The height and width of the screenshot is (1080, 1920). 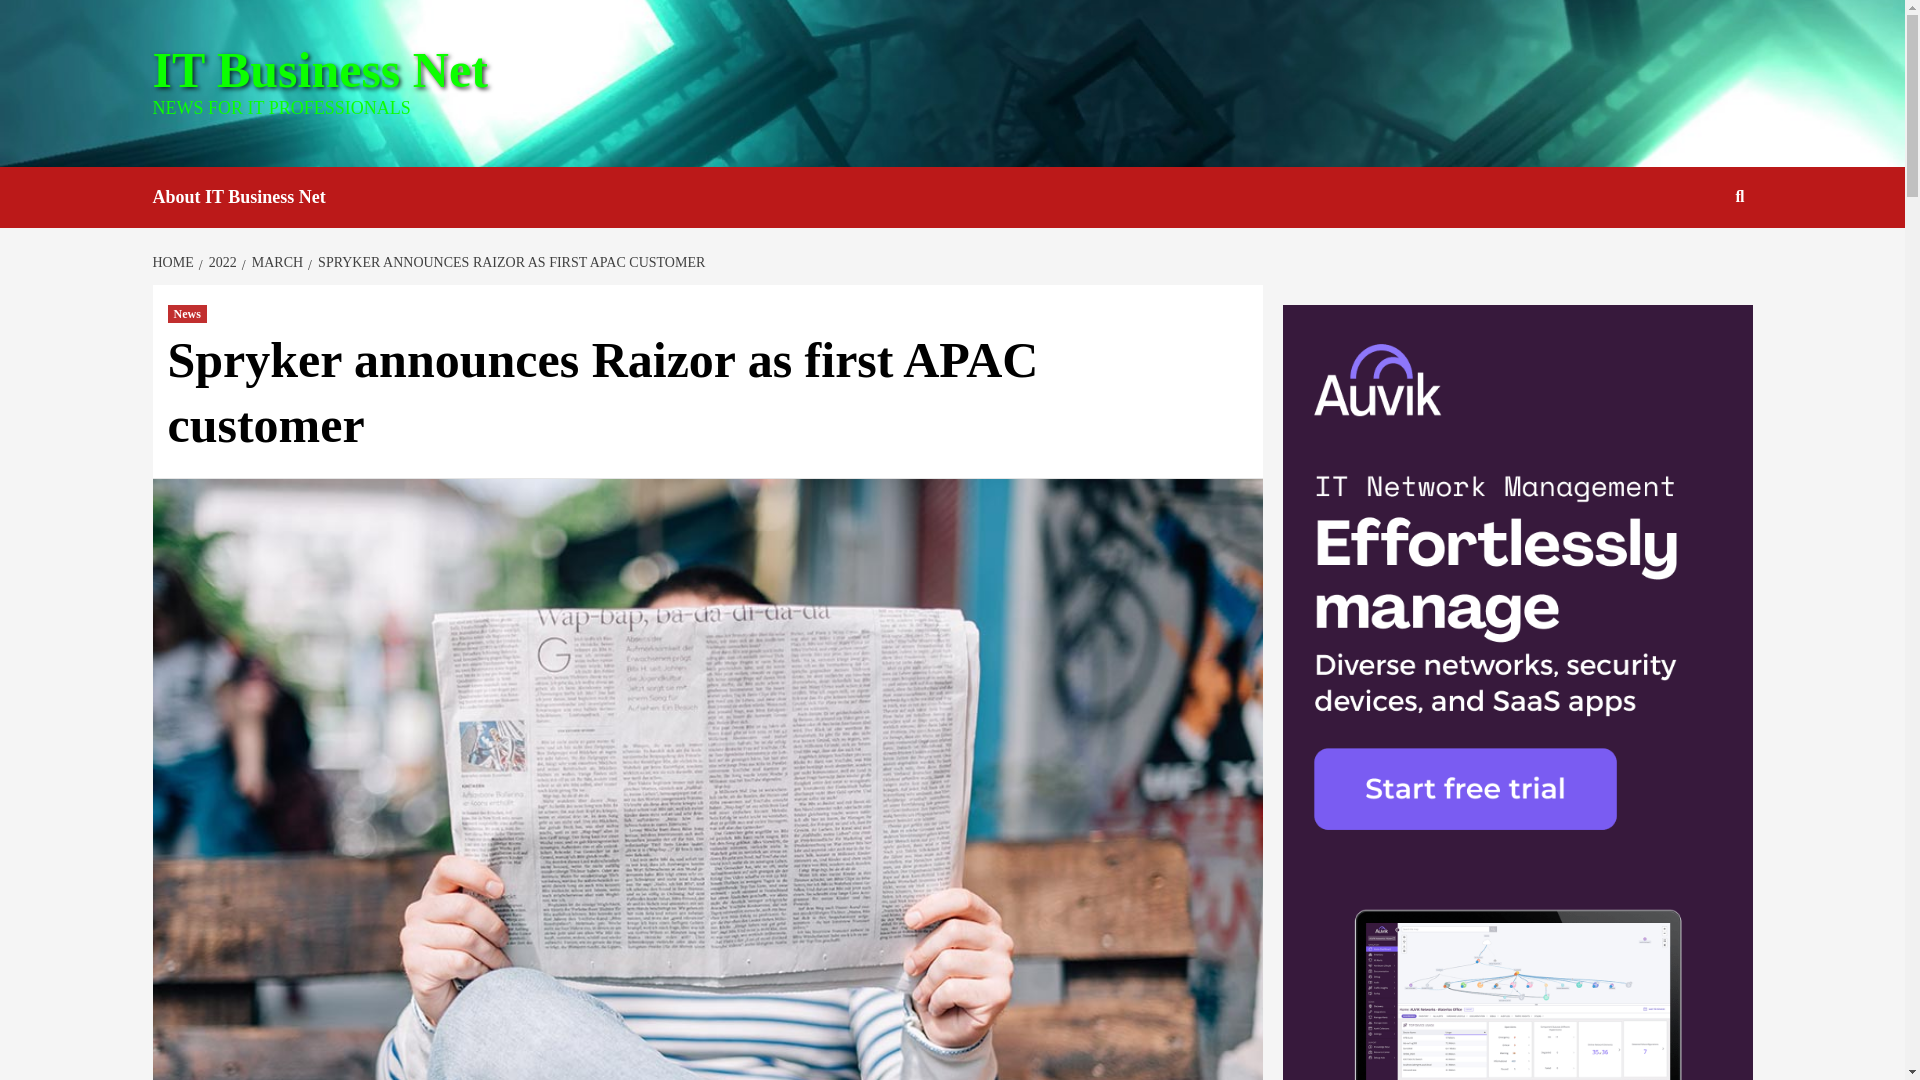 I want to click on IT Business Net, so click(x=319, y=70).